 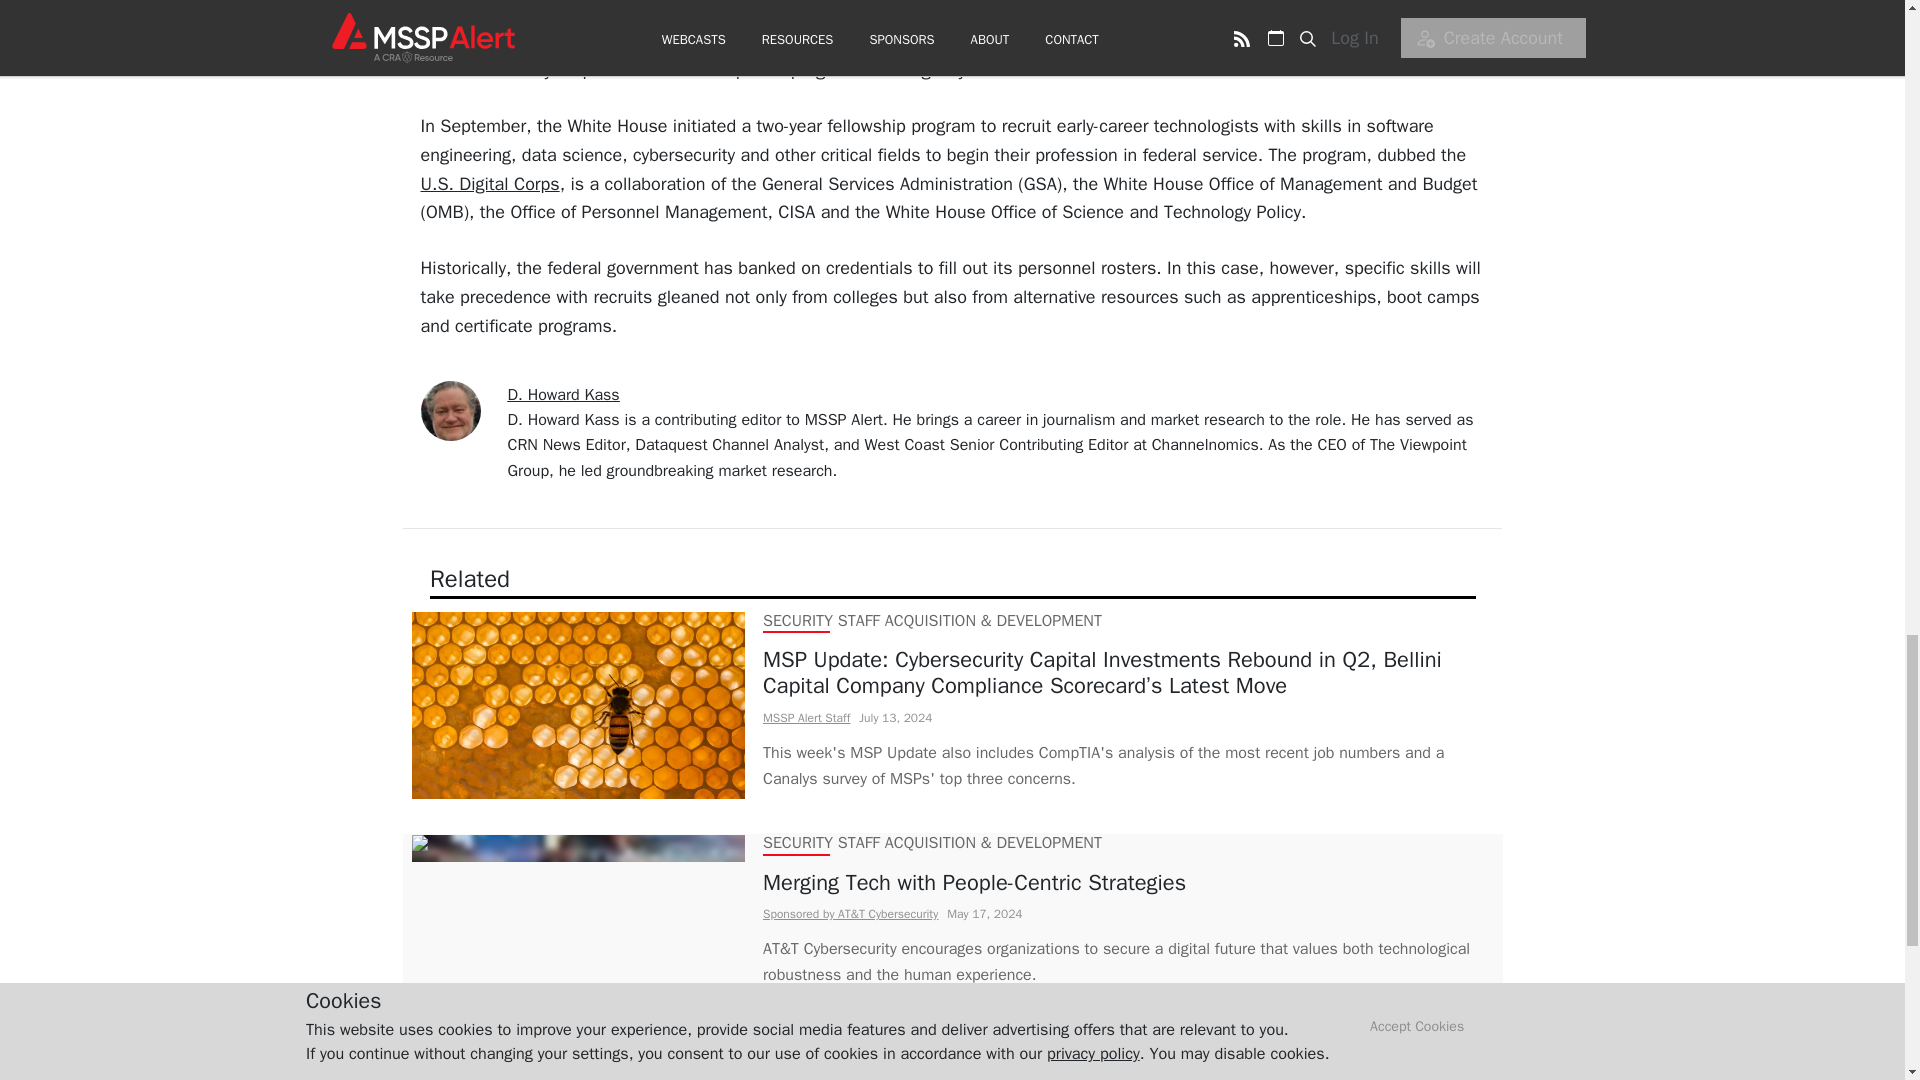 What do you see at coordinates (1128, 883) in the screenshot?
I see `Merging Tech with People-Centric Strategies` at bounding box center [1128, 883].